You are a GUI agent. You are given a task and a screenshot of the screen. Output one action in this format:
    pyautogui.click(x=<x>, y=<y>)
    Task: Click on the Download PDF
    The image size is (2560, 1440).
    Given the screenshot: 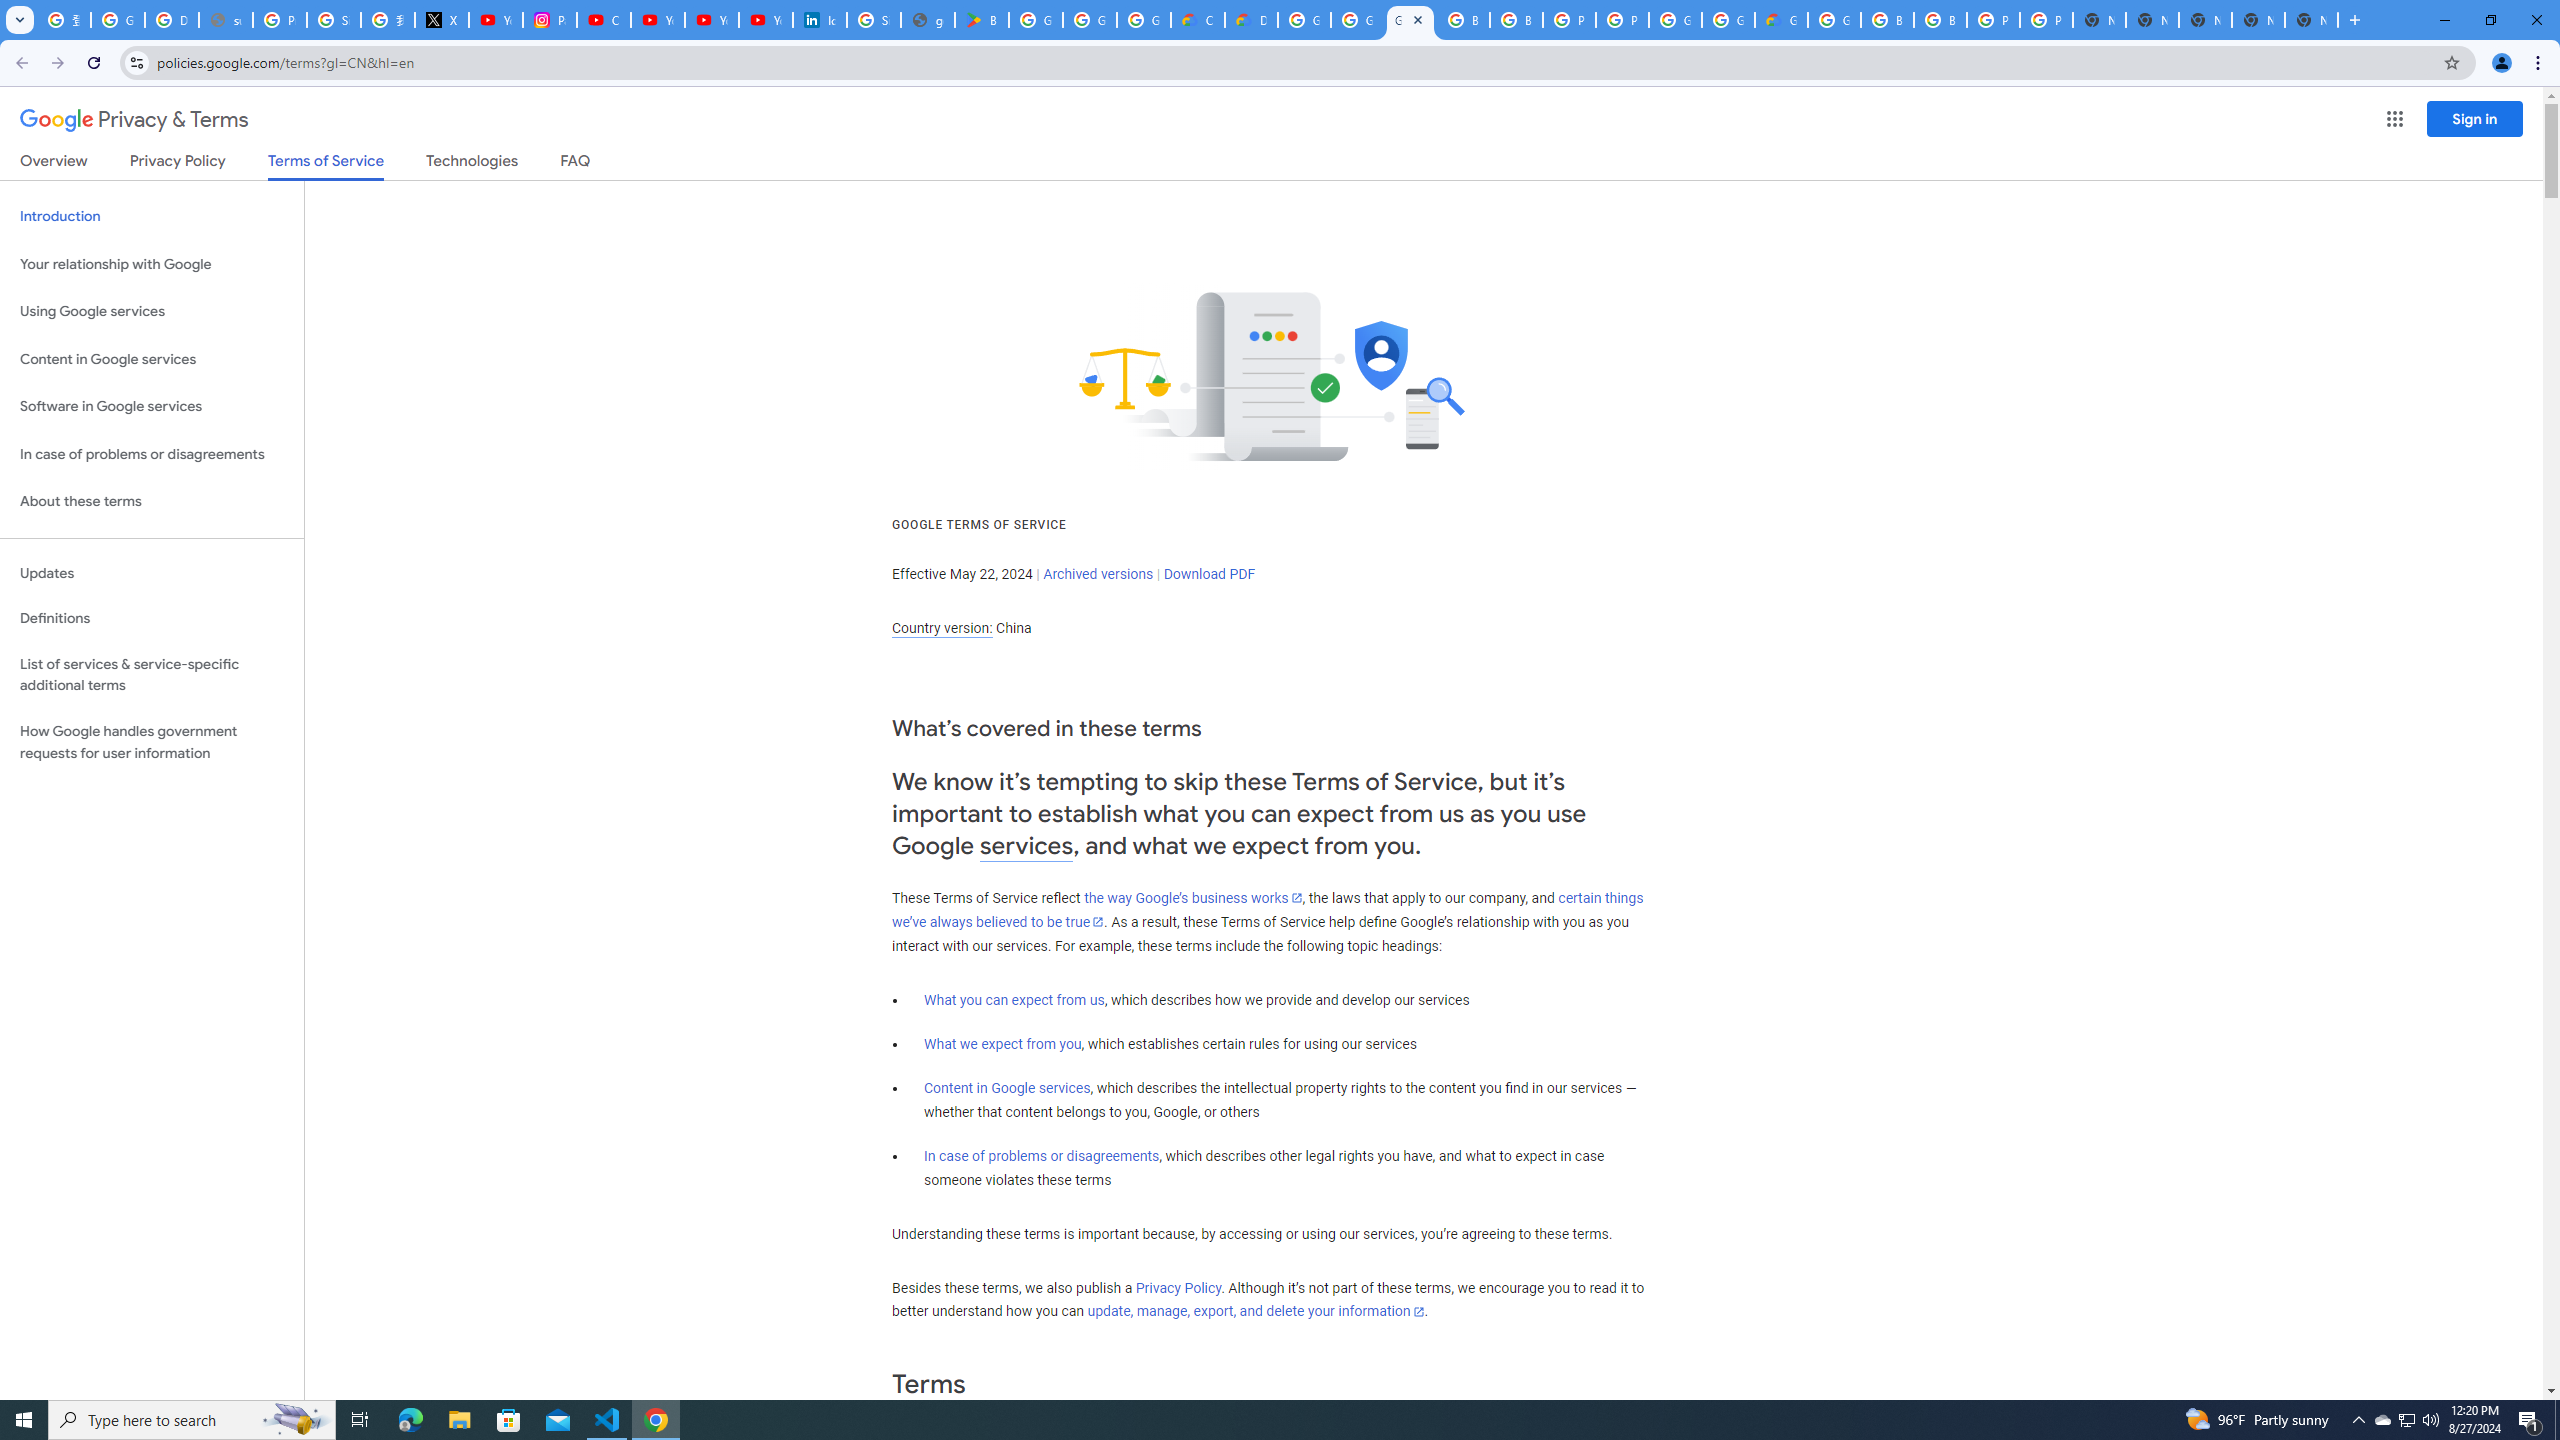 What is the action you would take?
    pyautogui.click(x=1209, y=574)
    